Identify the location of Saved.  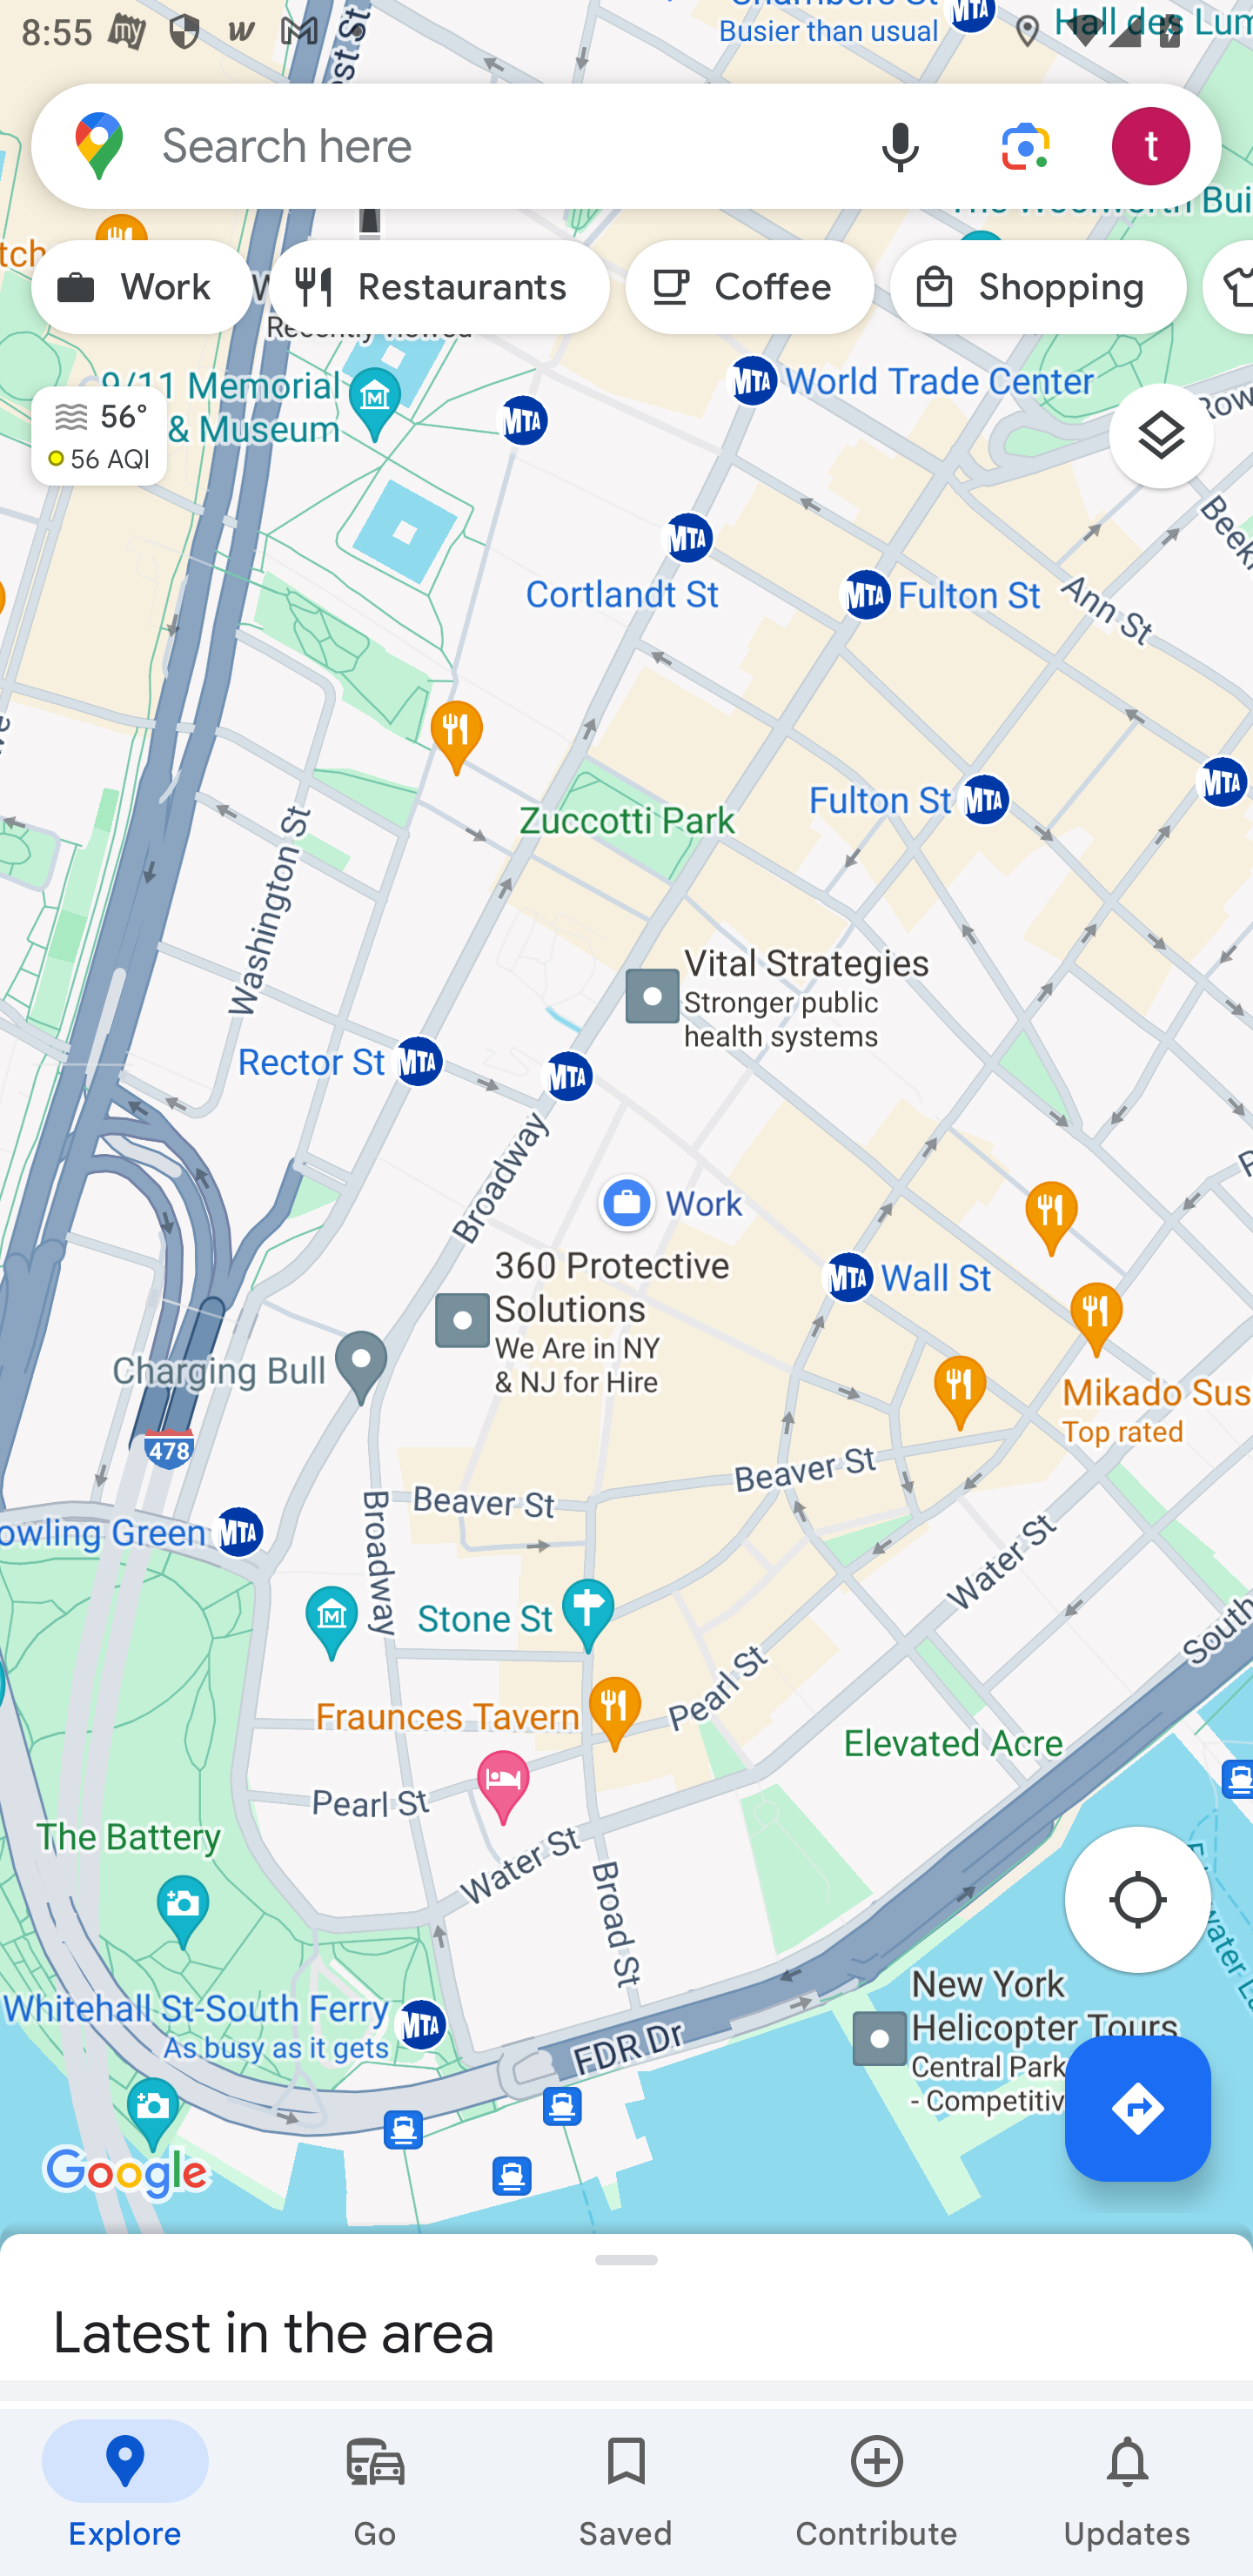
(626, 2492).